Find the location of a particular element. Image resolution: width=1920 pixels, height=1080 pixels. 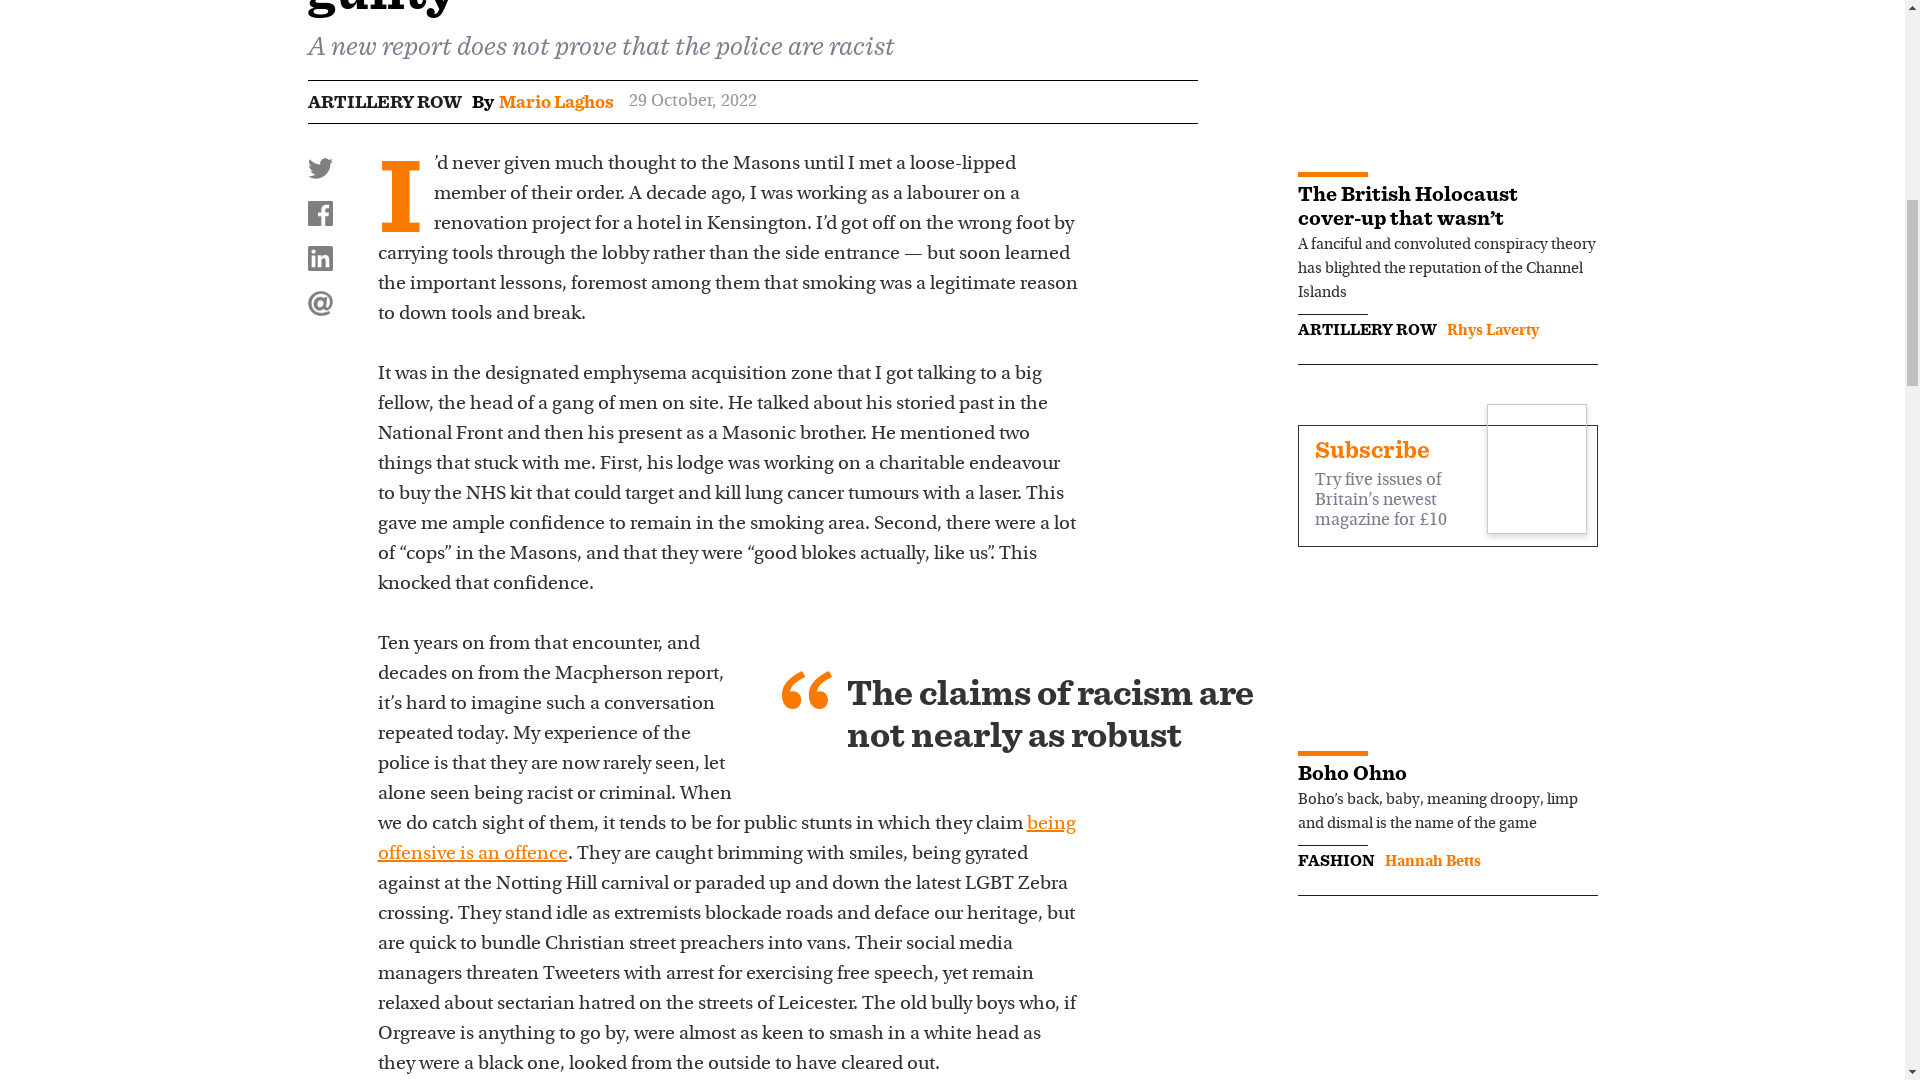

being offensive is an offence is located at coordinates (726, 839).